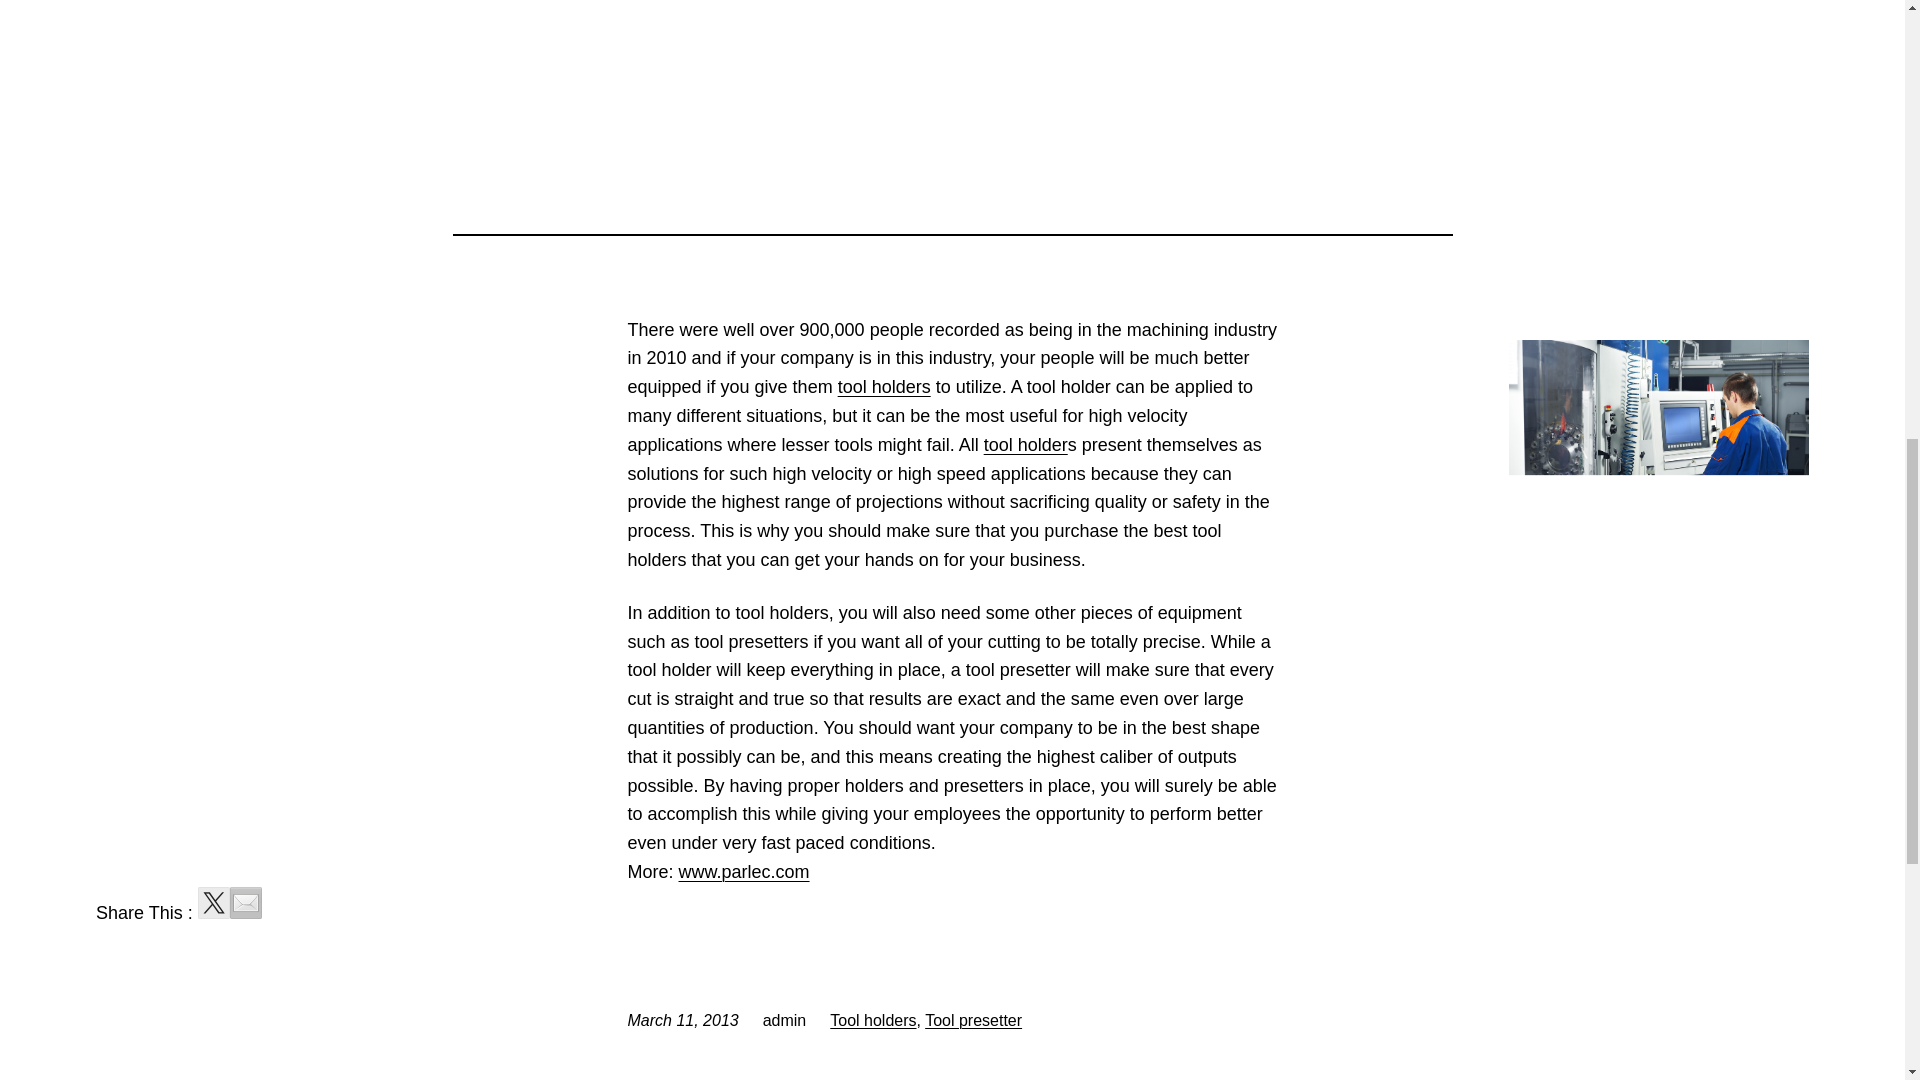 The width and height of the screenshot is (1920, 1080). Describe the element at coordinates (1025, 444) in the screenshot. I see `tool holder` at that location.